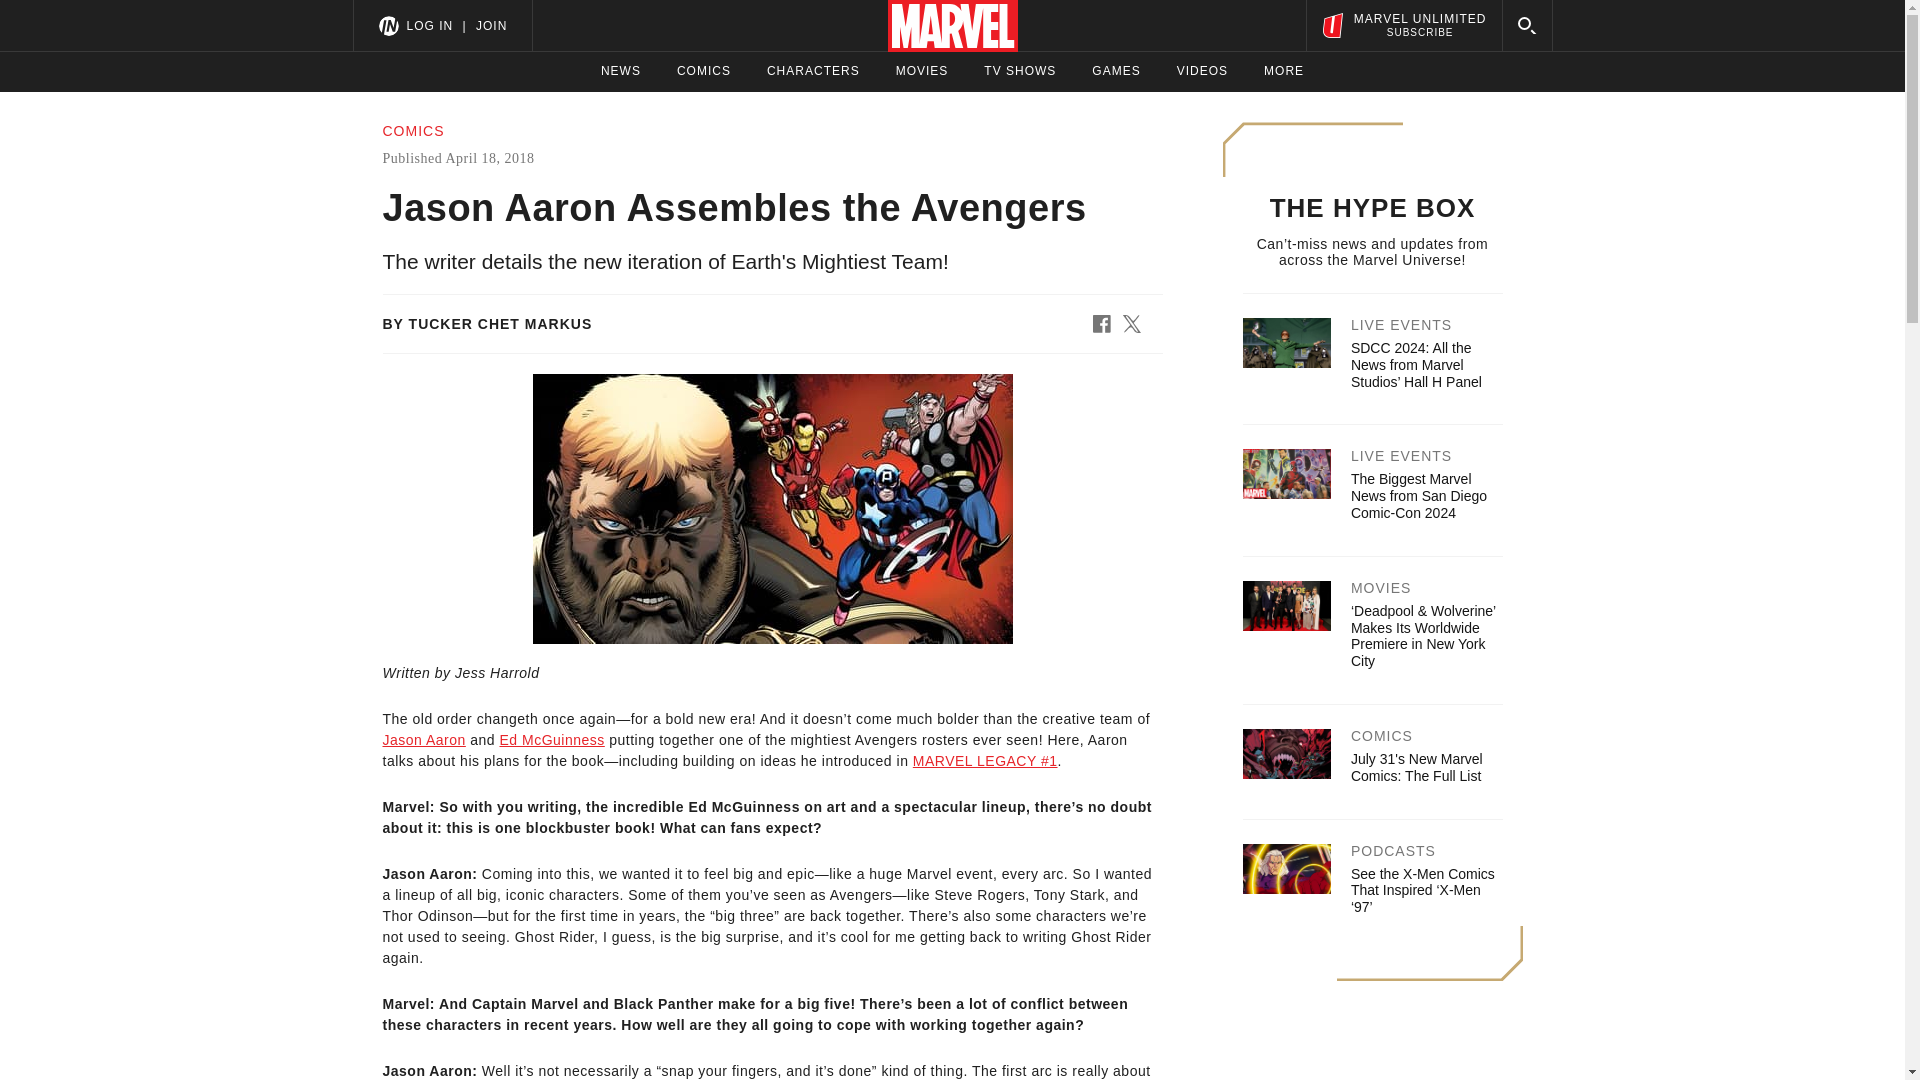 The image size is (1920, 1080). What do you see at coordinates (1116, 71) in the screenshot?
I see `COMICS` at bounding box center [1116, 71].